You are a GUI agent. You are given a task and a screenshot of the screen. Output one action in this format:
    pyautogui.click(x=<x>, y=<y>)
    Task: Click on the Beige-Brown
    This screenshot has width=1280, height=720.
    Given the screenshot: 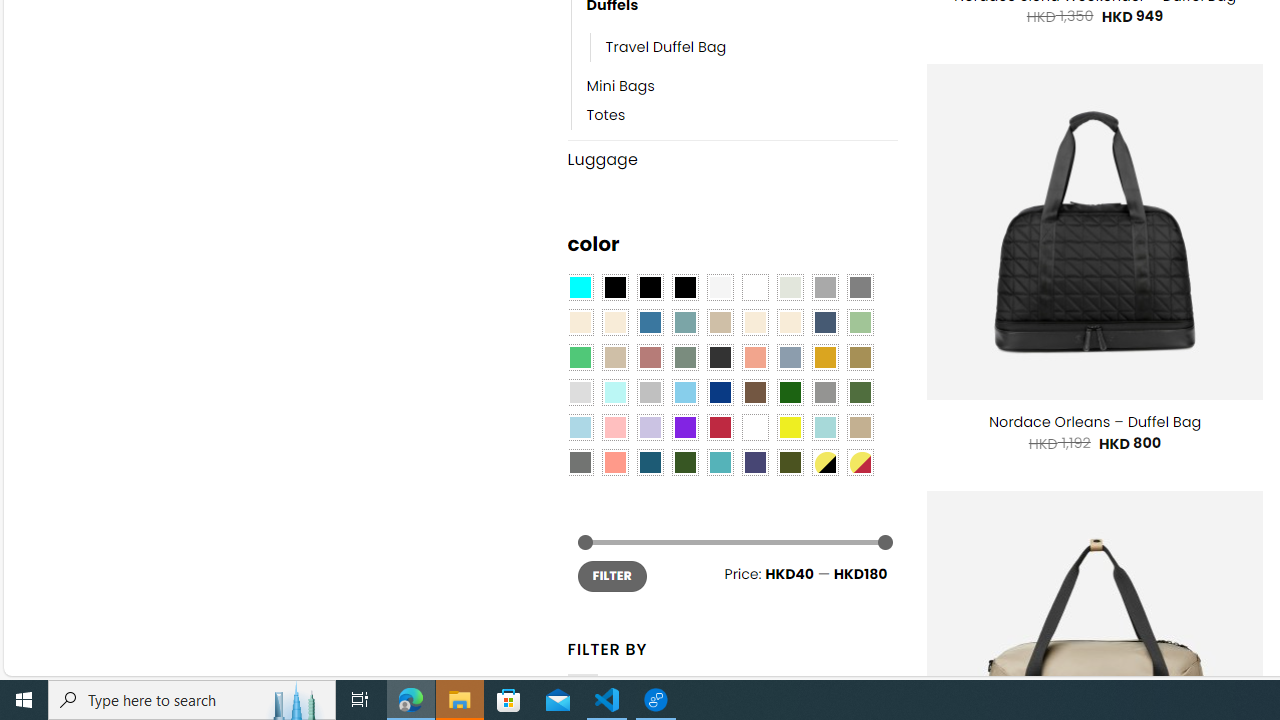 What is the action you would take?
    pyautogui.click(x=614, y=323)
    